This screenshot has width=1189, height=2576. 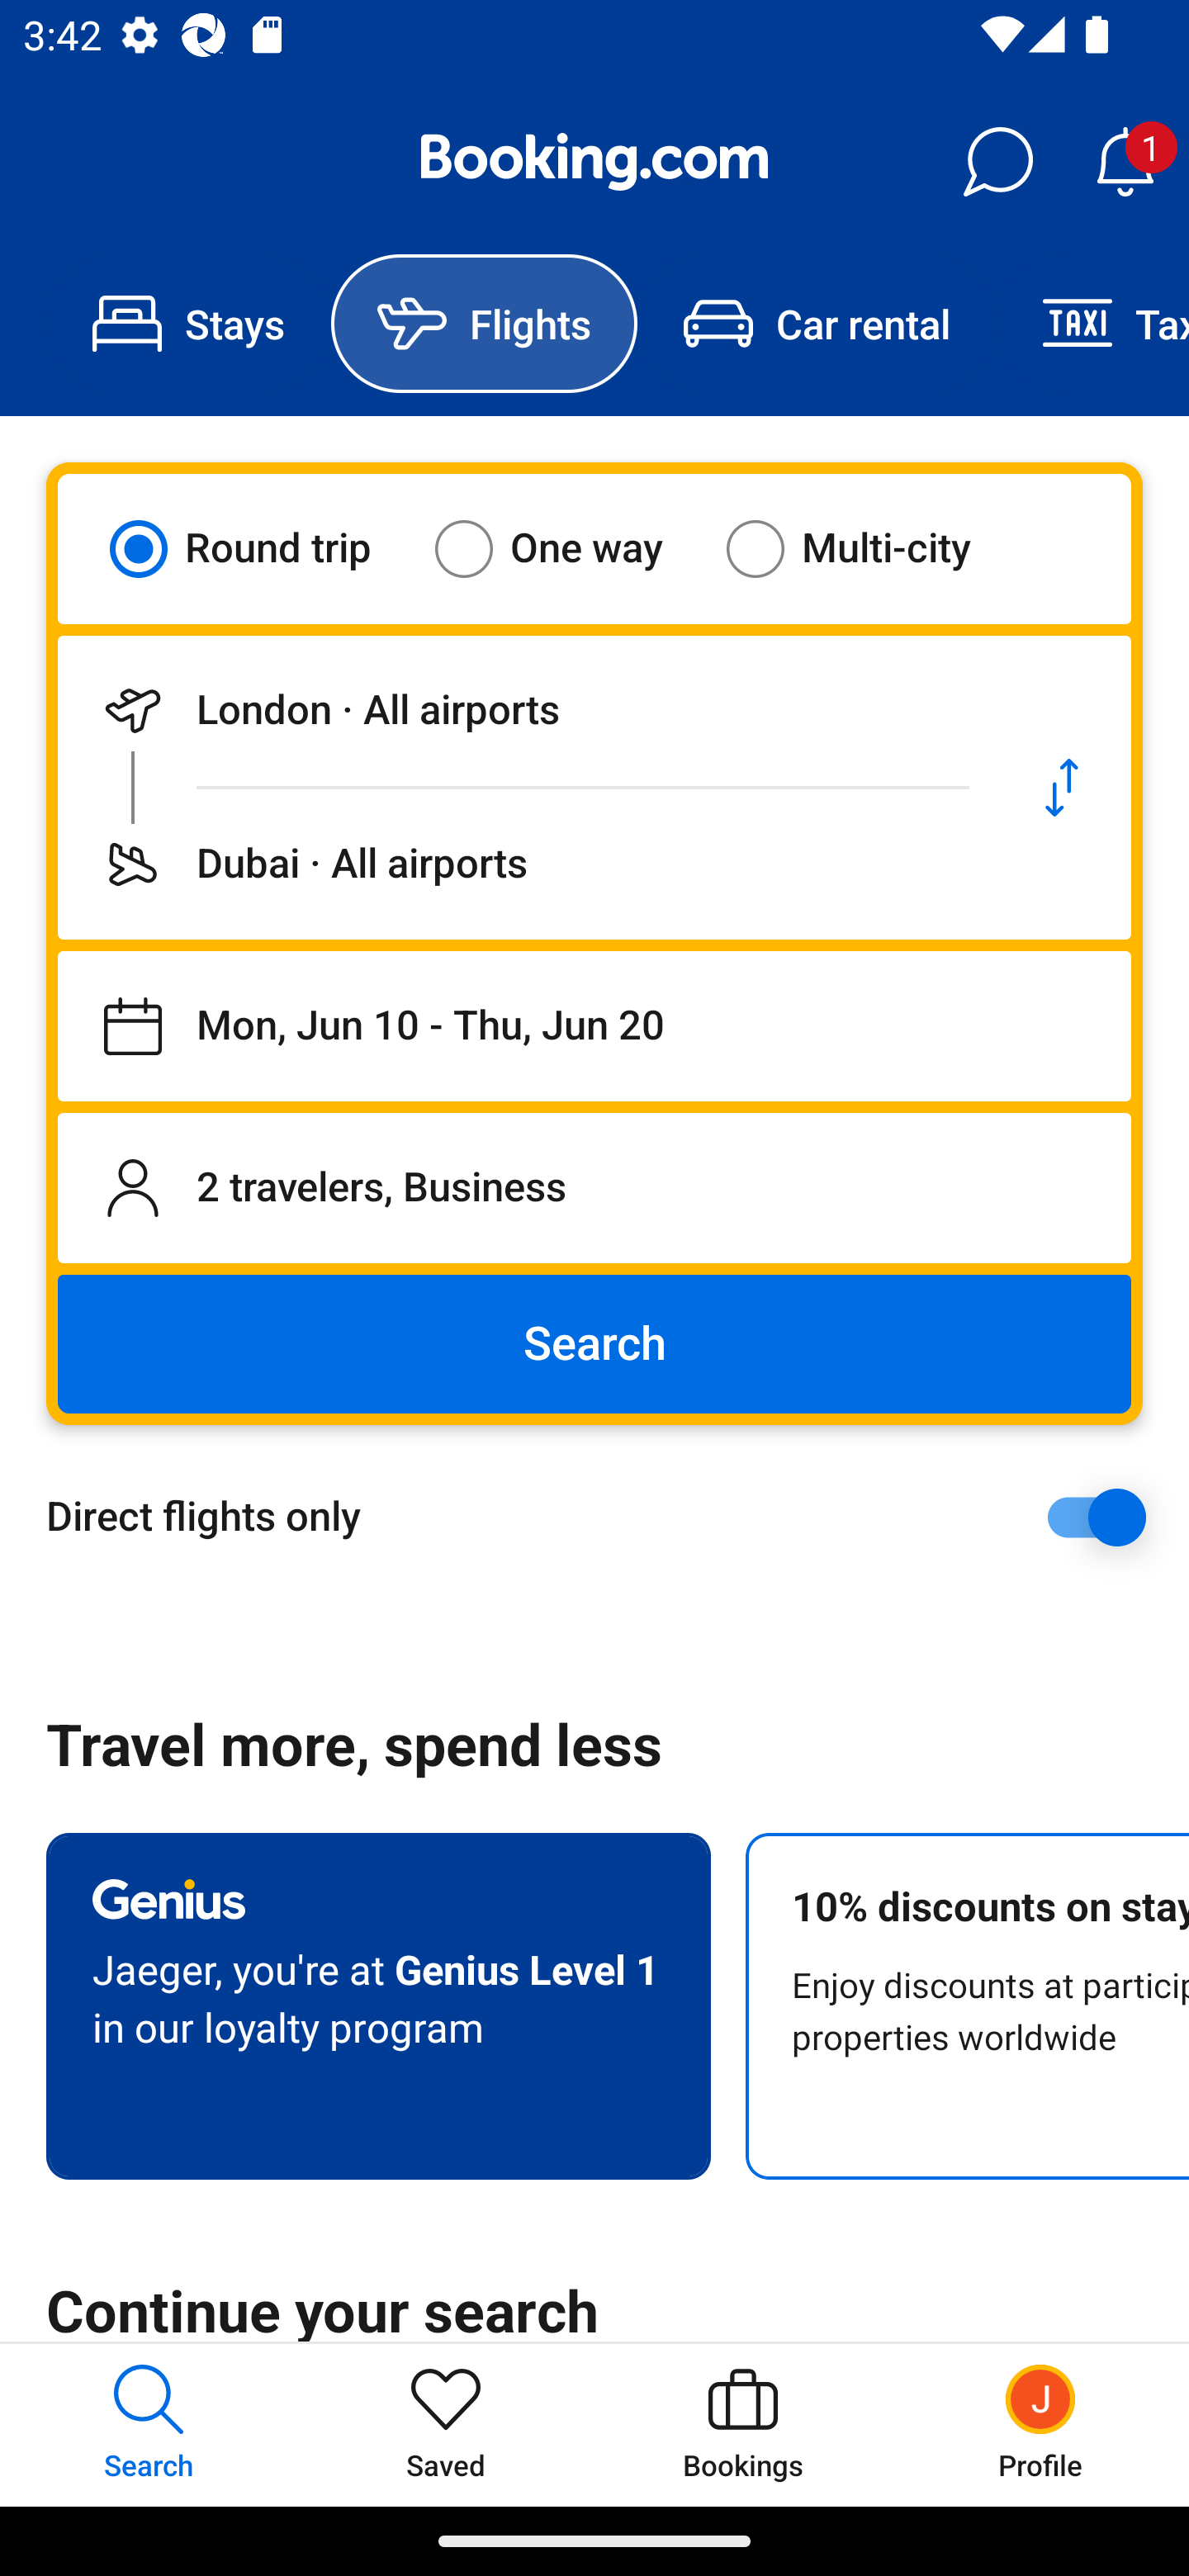 What do you see at coordinates (606, 1517) in the screenshot?
I see `Direct flights only` at bounding box center [606, 1517].